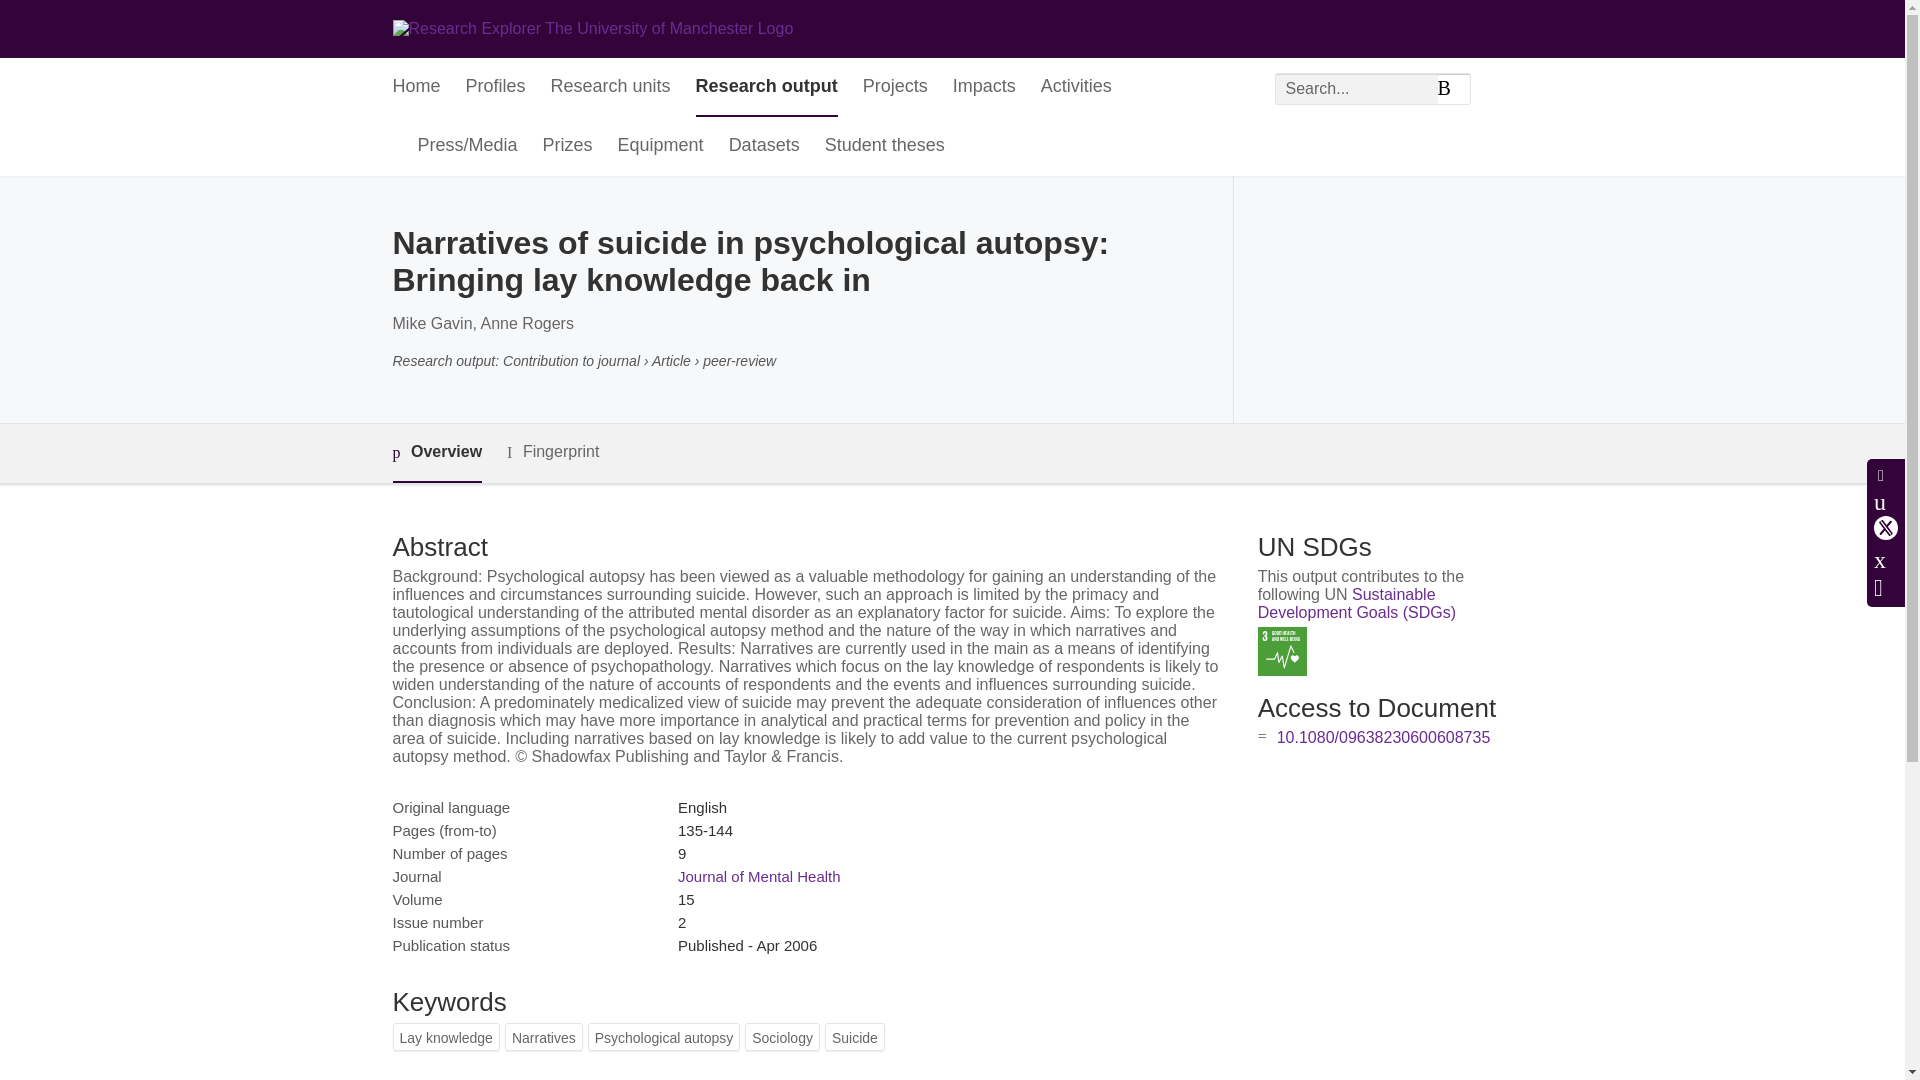 This screenshot has width=1920, height=1080. What do you see at coordinates (661, 146) in the screenshot?
I see `Equipment` at bounding box center [661, 146].